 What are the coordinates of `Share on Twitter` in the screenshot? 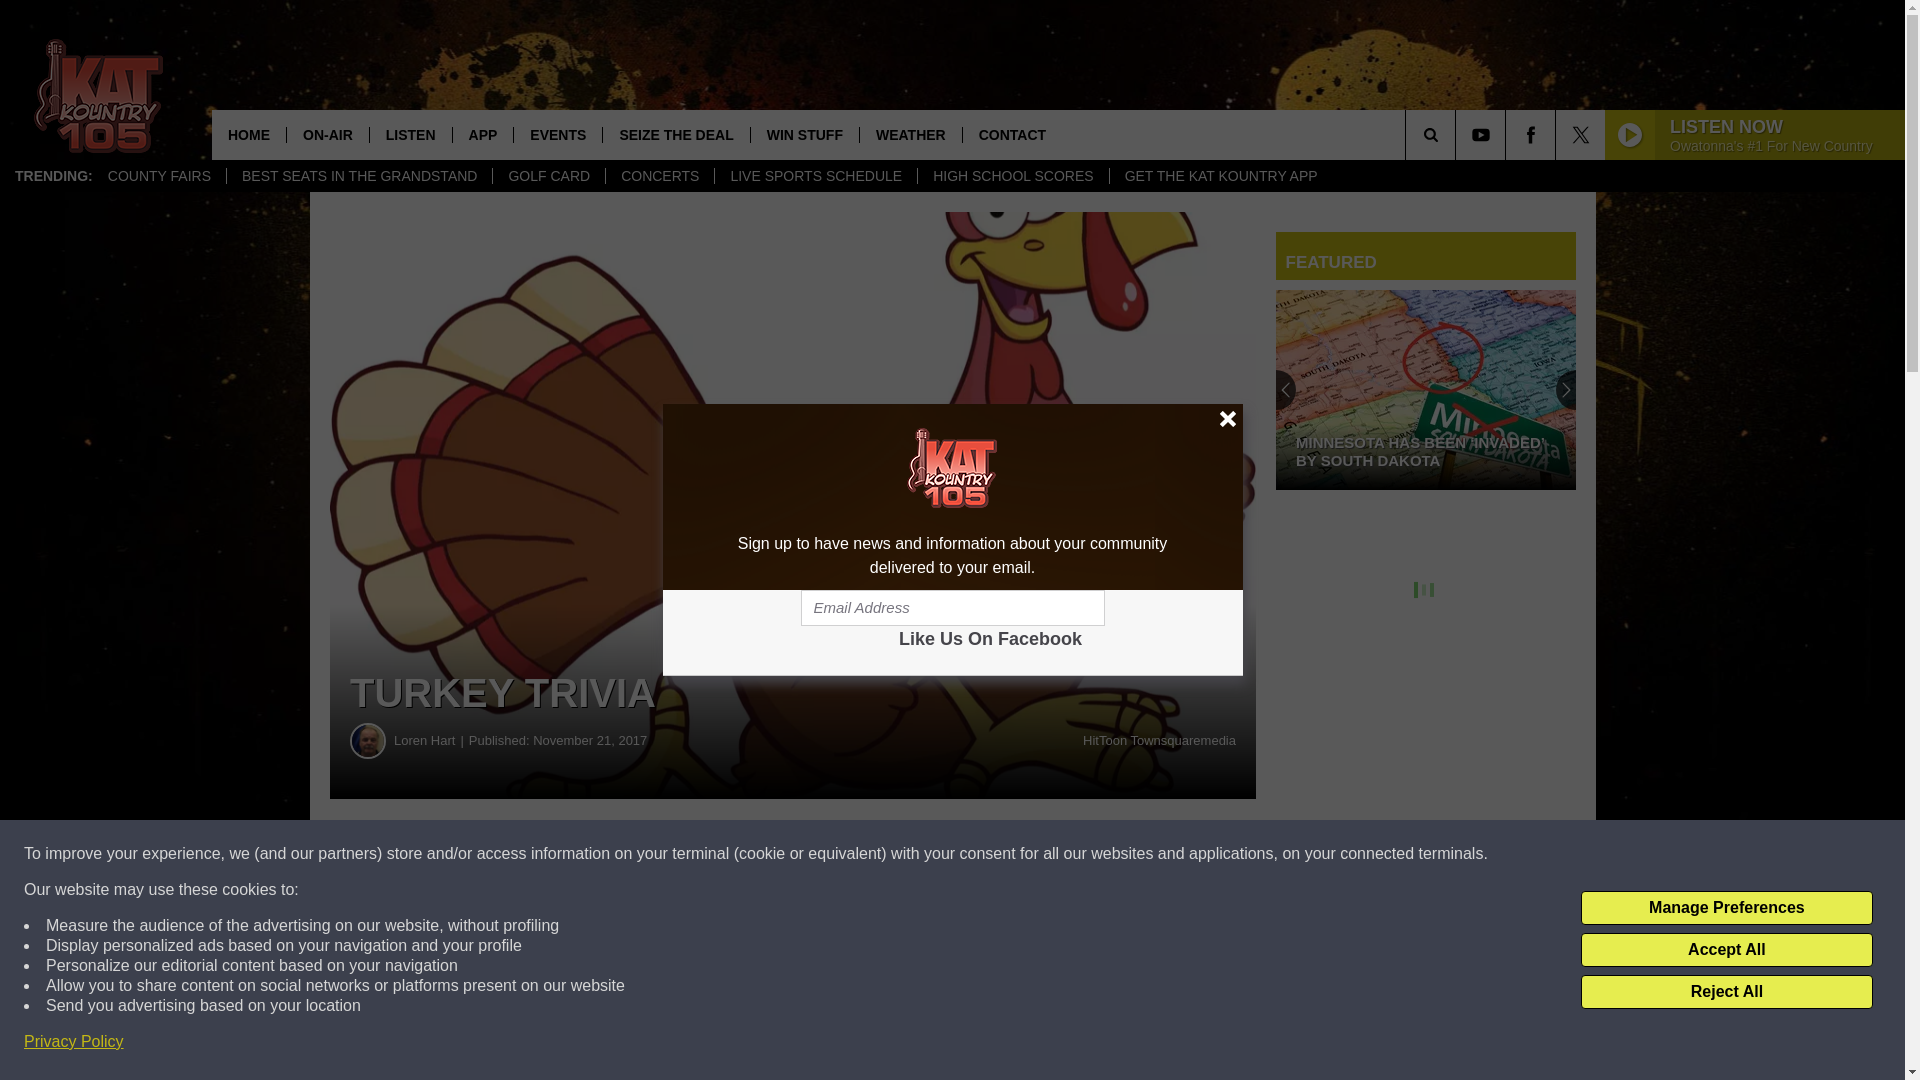 It's located at (978, 854).